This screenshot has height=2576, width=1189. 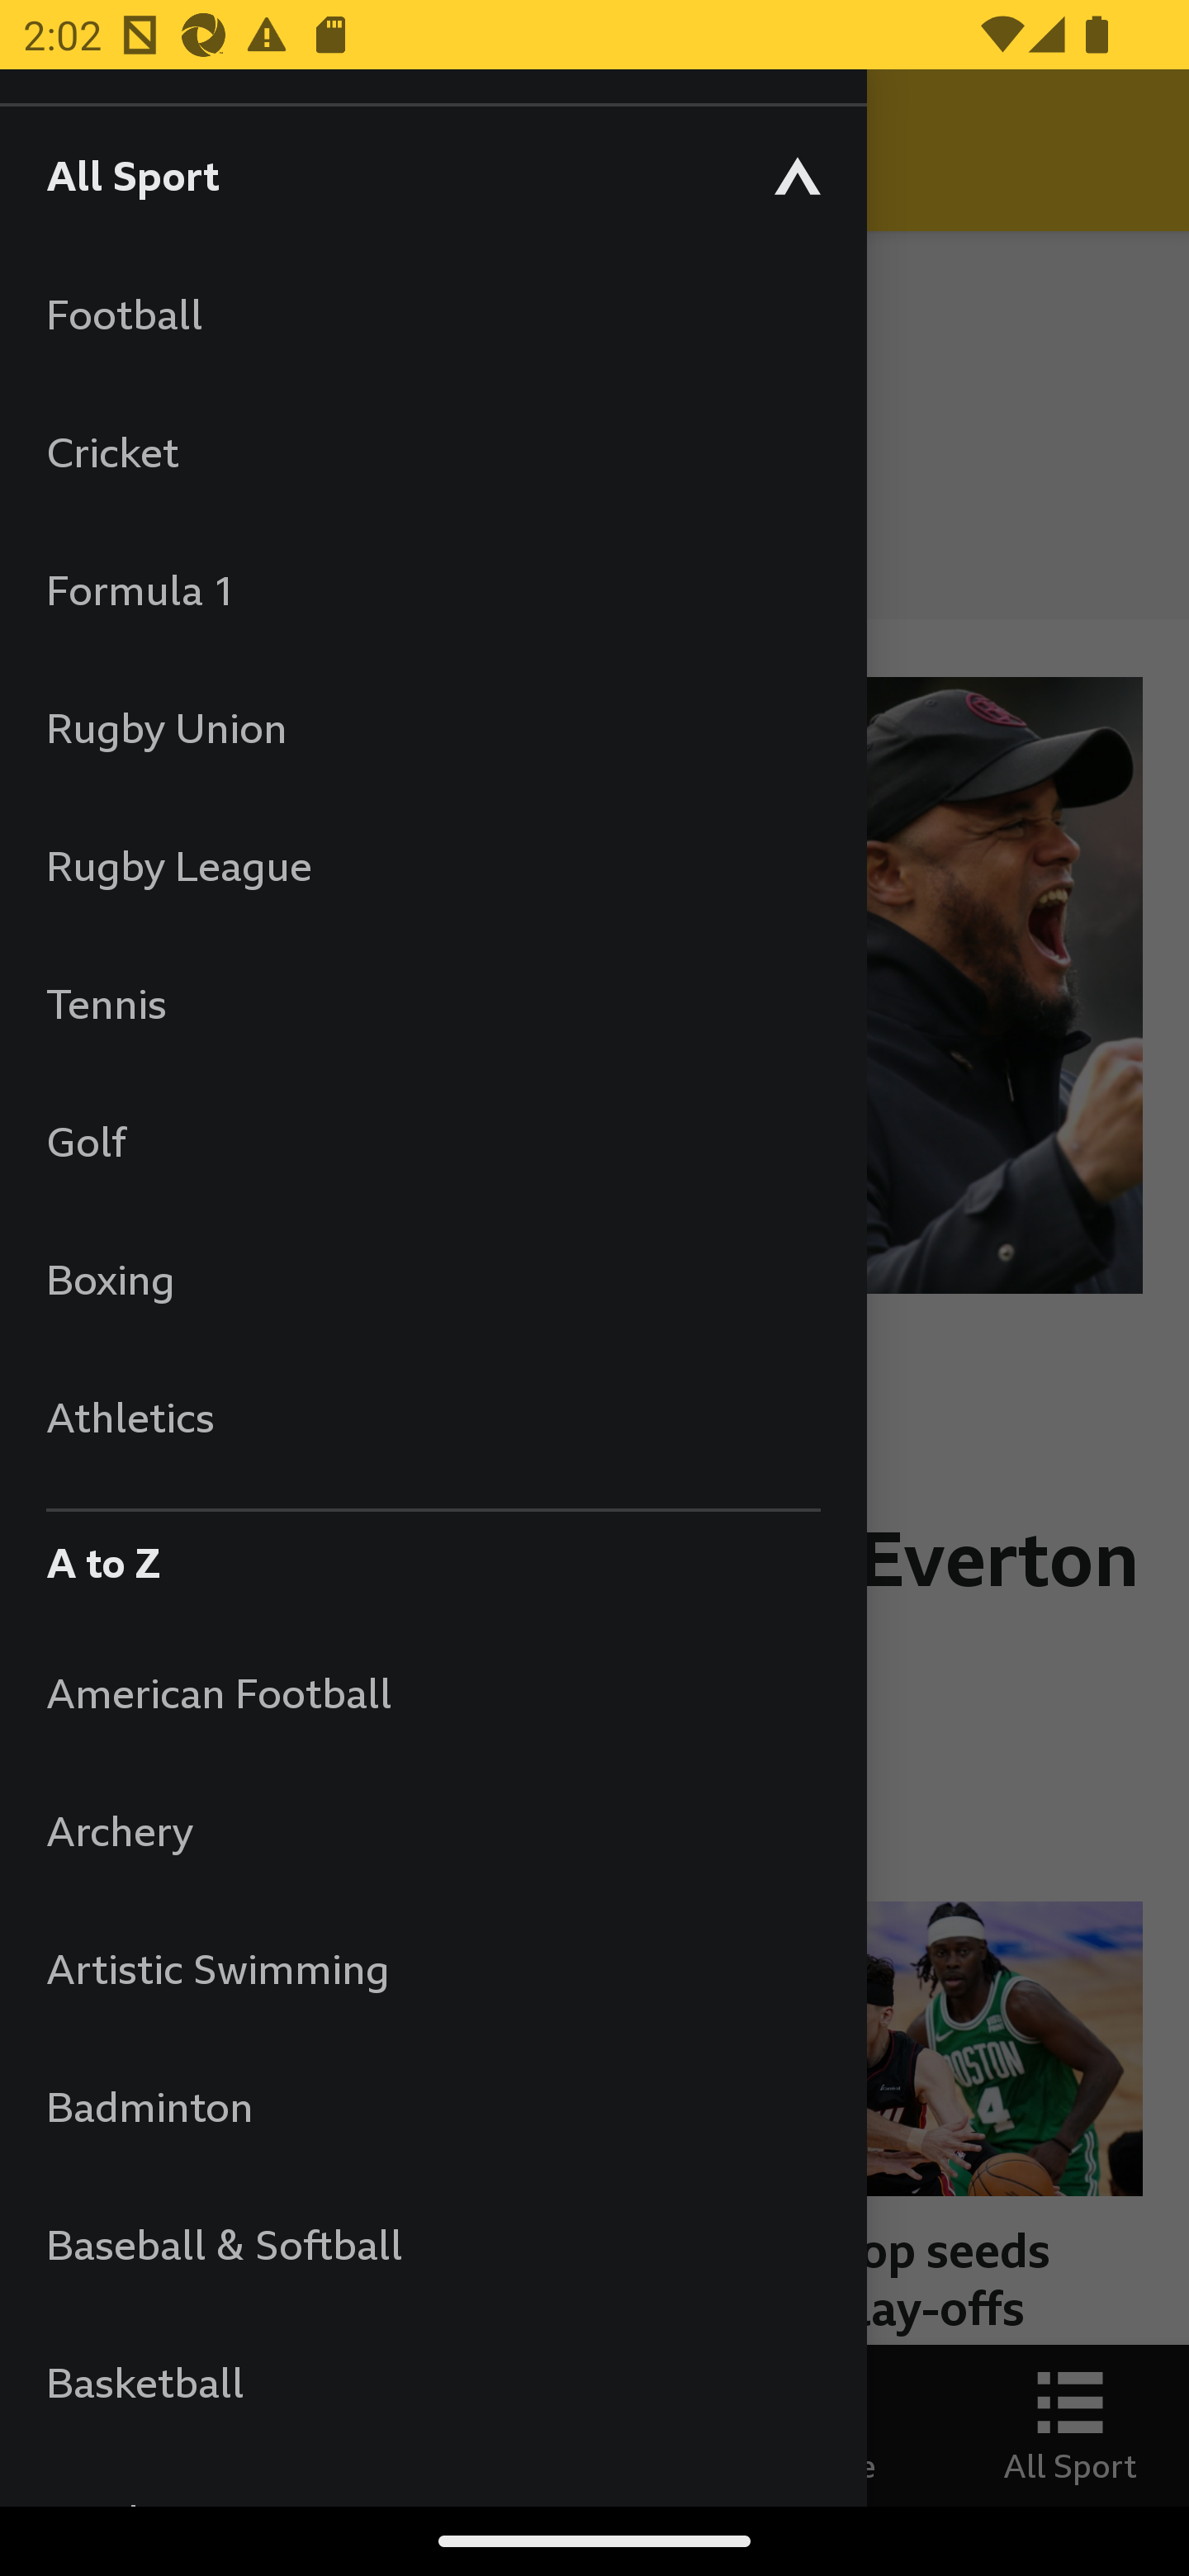 I want to click on Archery, so click(x=433, y=1831).